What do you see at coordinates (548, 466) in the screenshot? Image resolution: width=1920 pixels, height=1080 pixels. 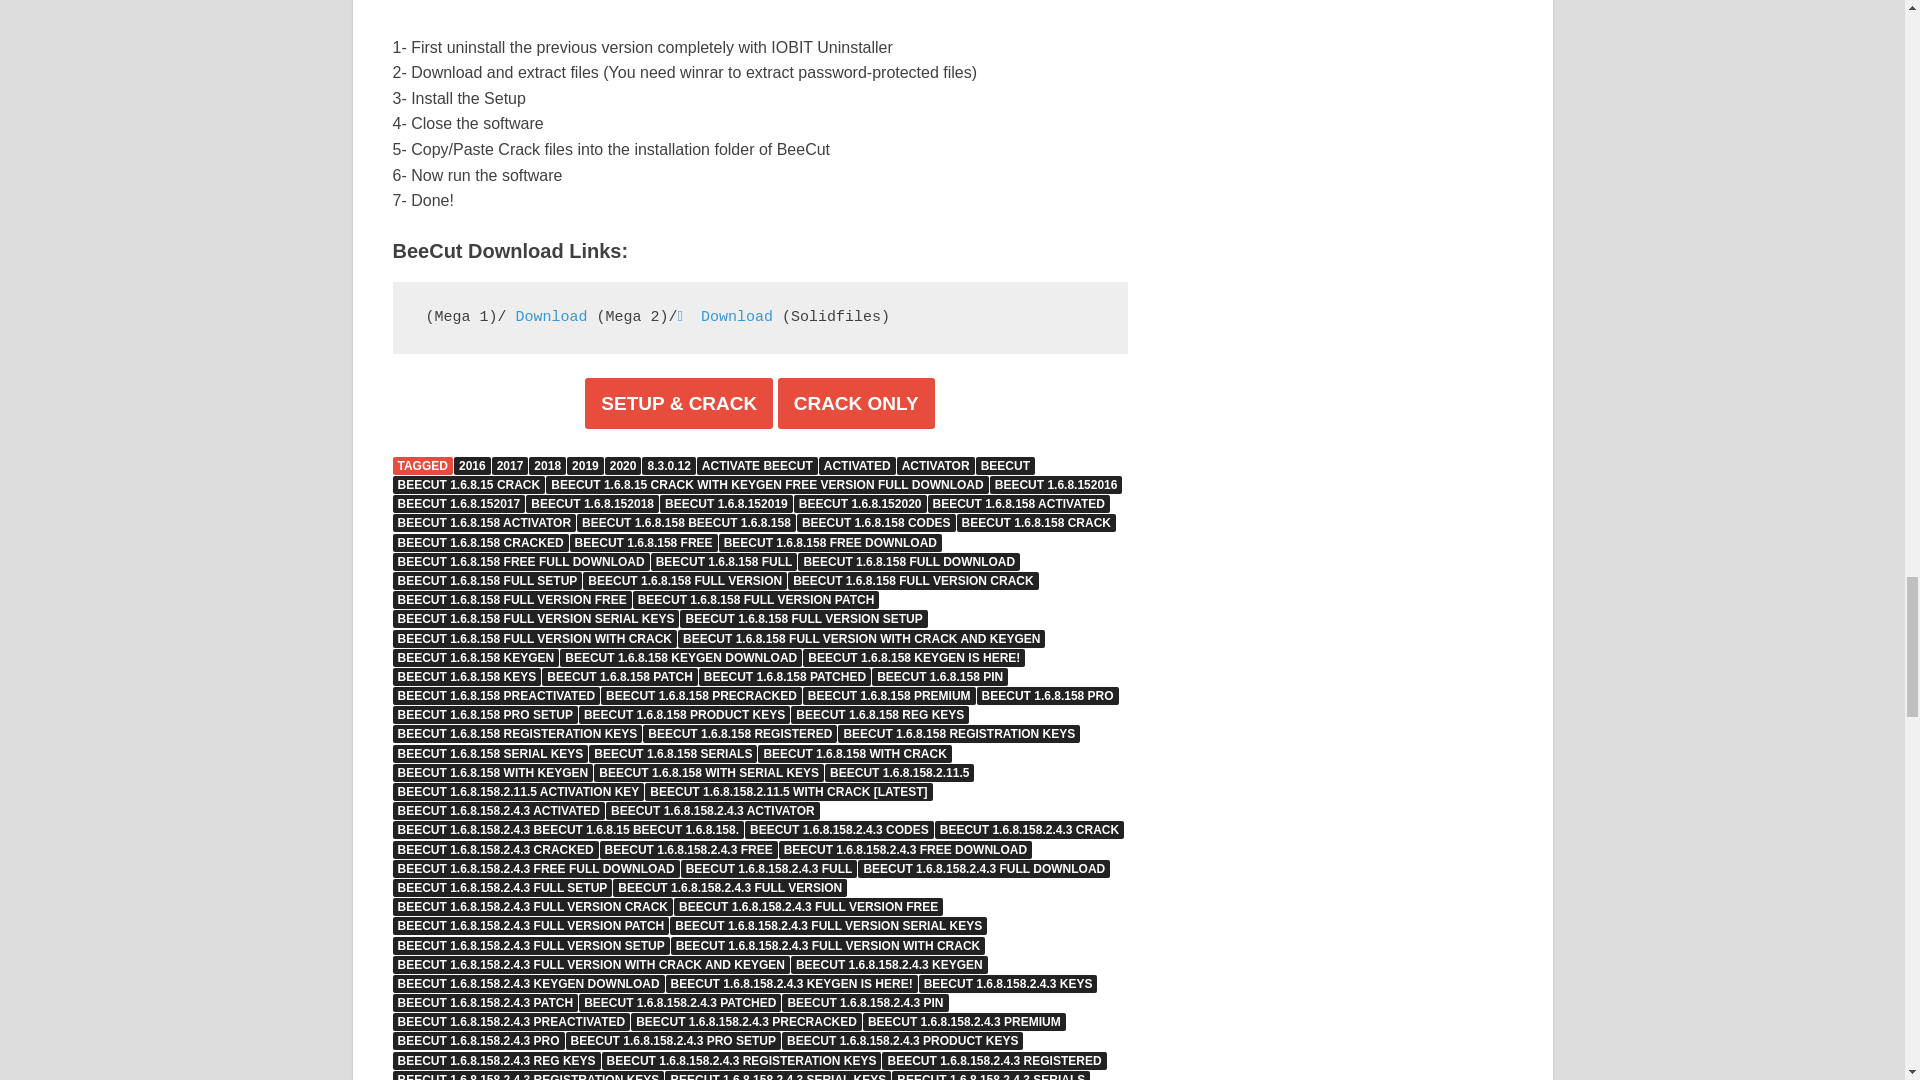 I see `2018` at bounding box center [548, 466].